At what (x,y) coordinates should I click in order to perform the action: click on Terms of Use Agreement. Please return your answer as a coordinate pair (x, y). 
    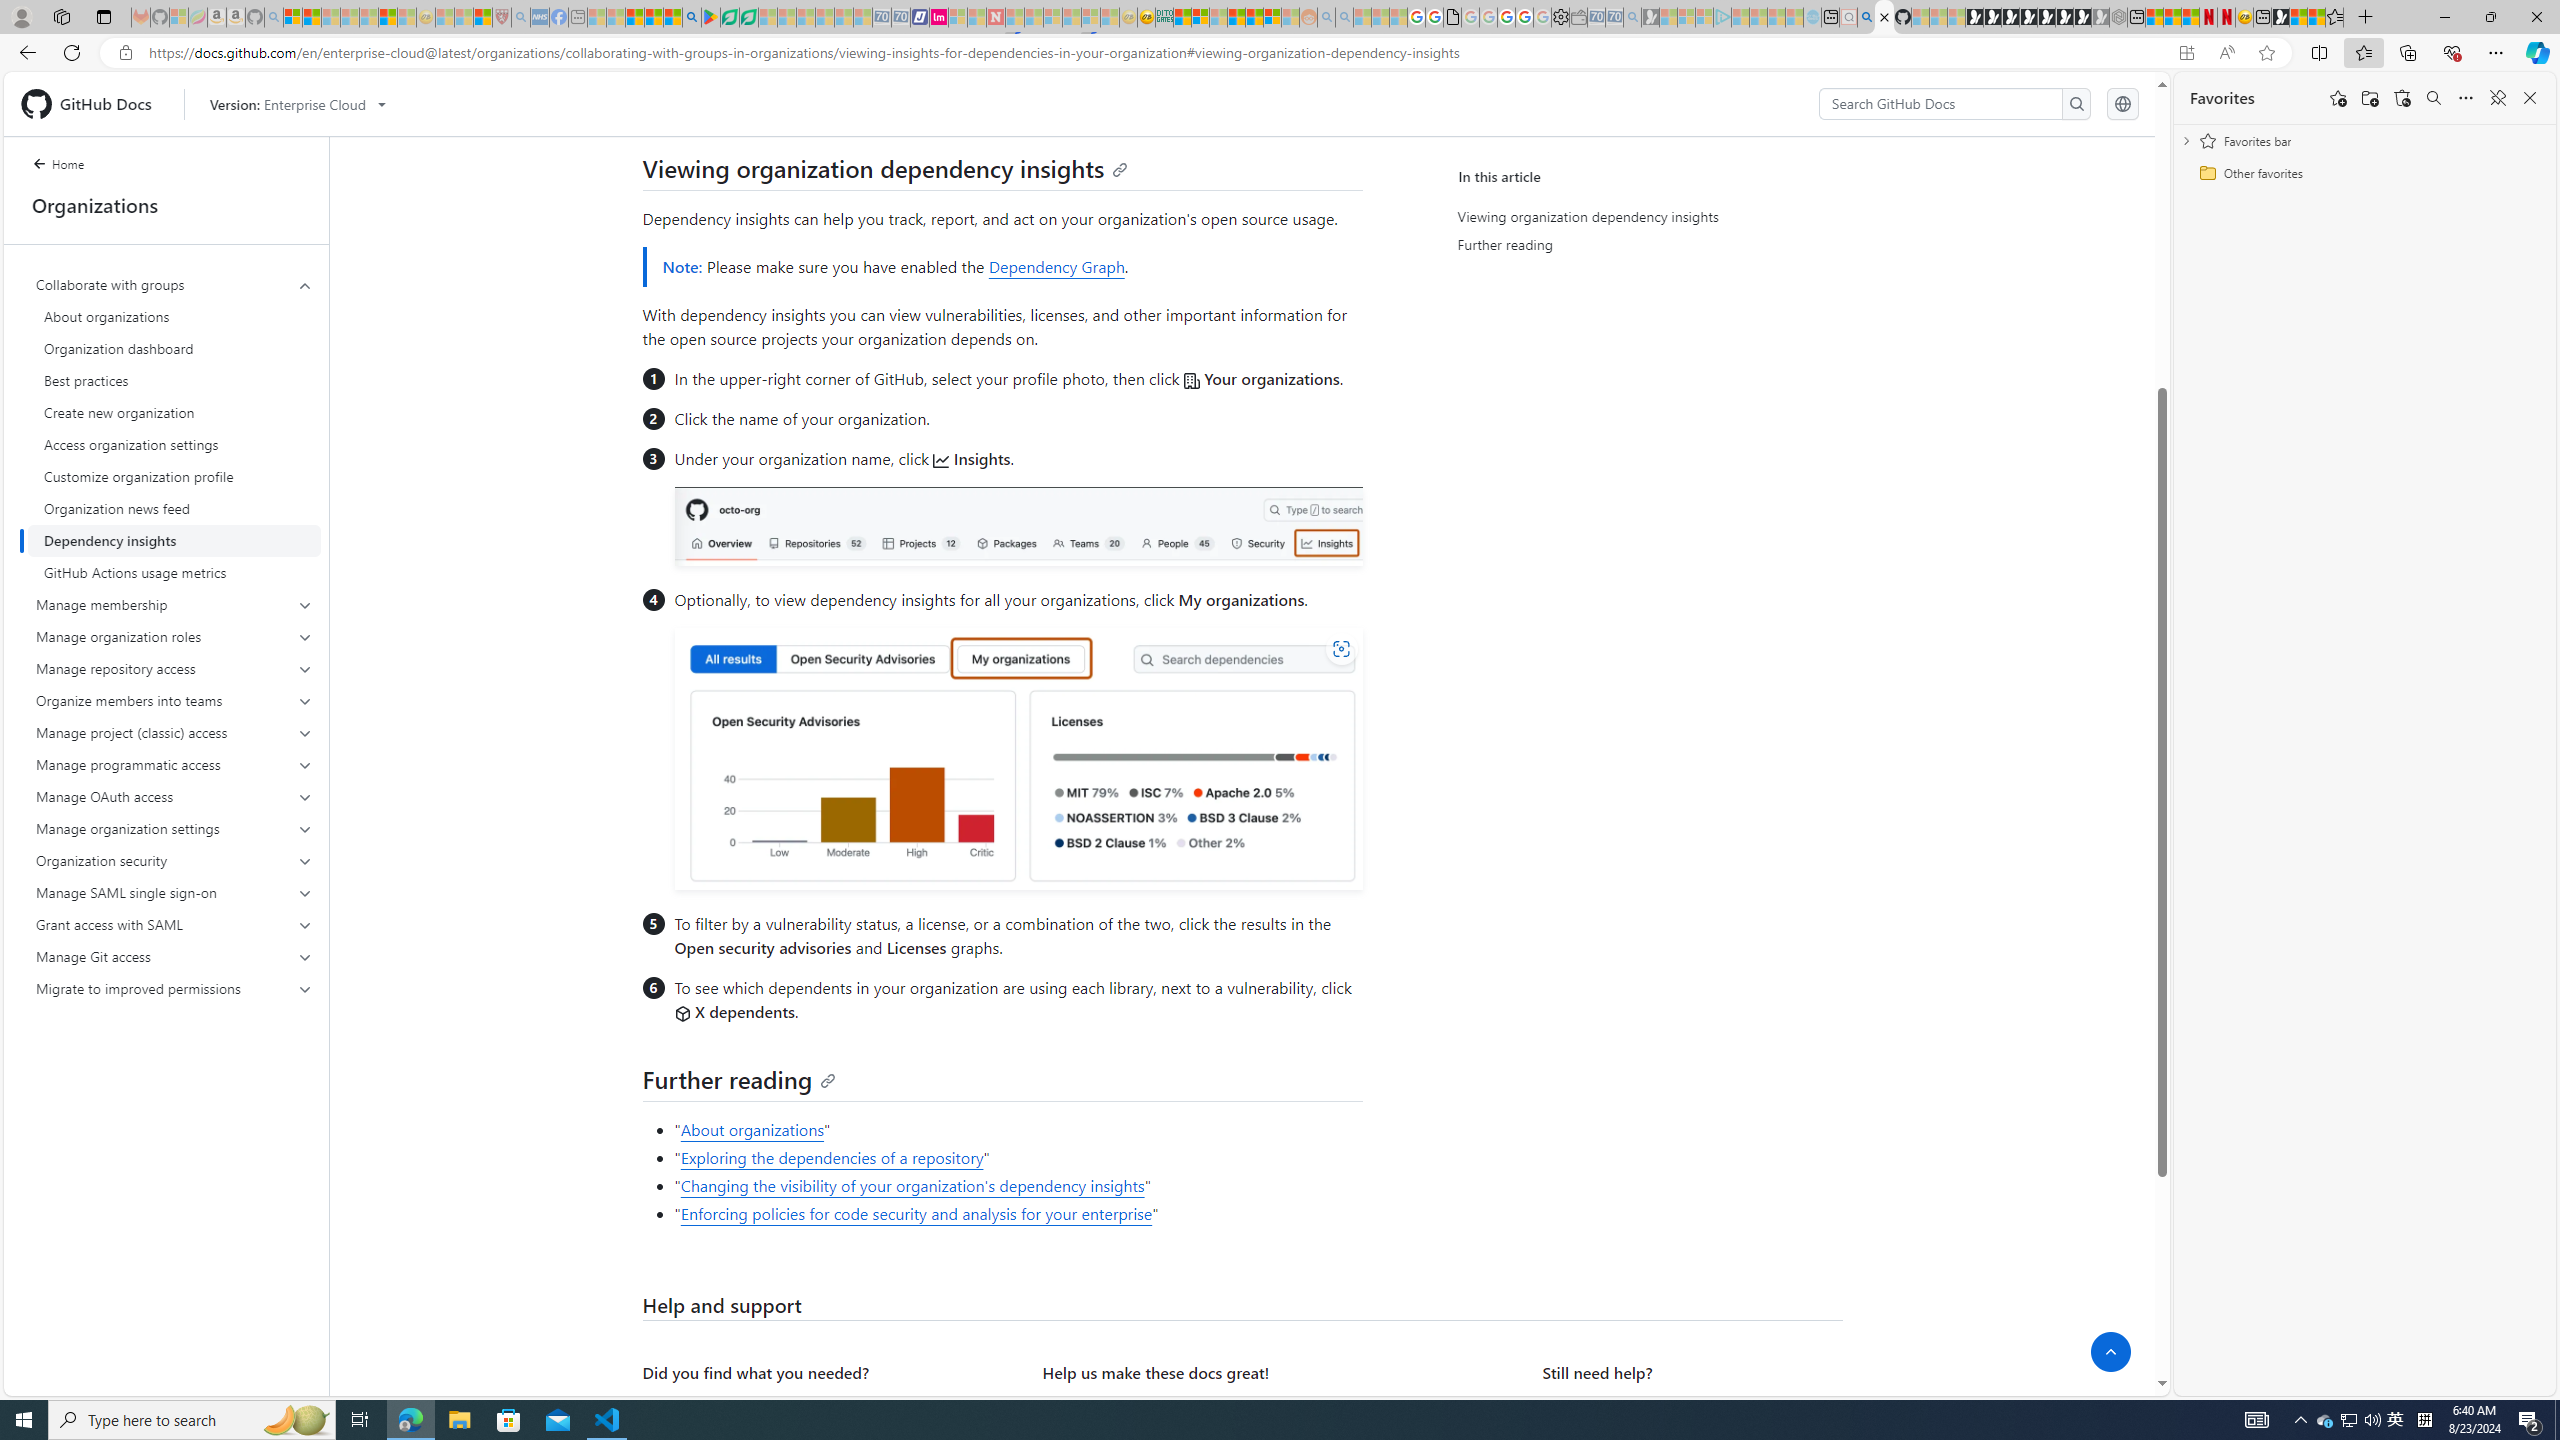
    Looking at the image, I should click on (729, 17).